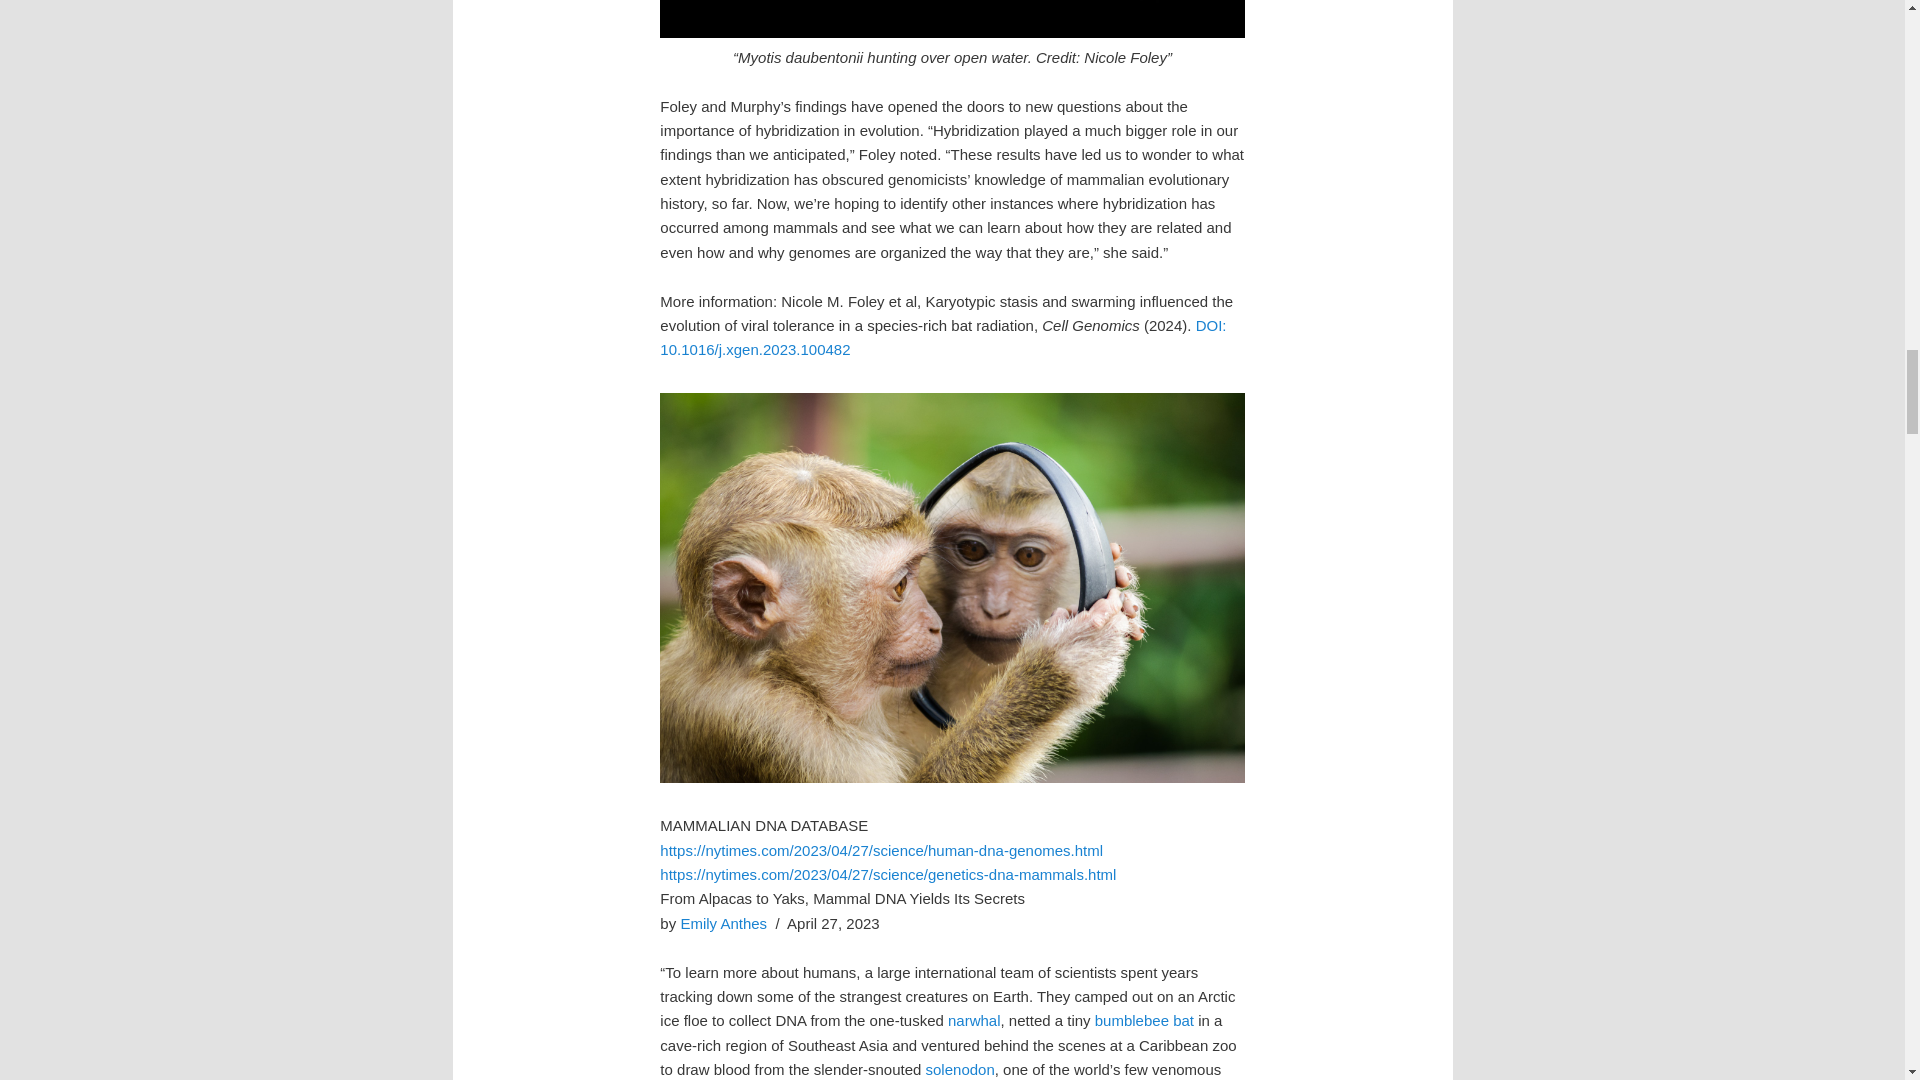 This screenshot has width=1920, height=1080. What do you see at coordinates (722, 923) in the screenshot?
I see `Emily Anthes` at bounding box center [722, 923].